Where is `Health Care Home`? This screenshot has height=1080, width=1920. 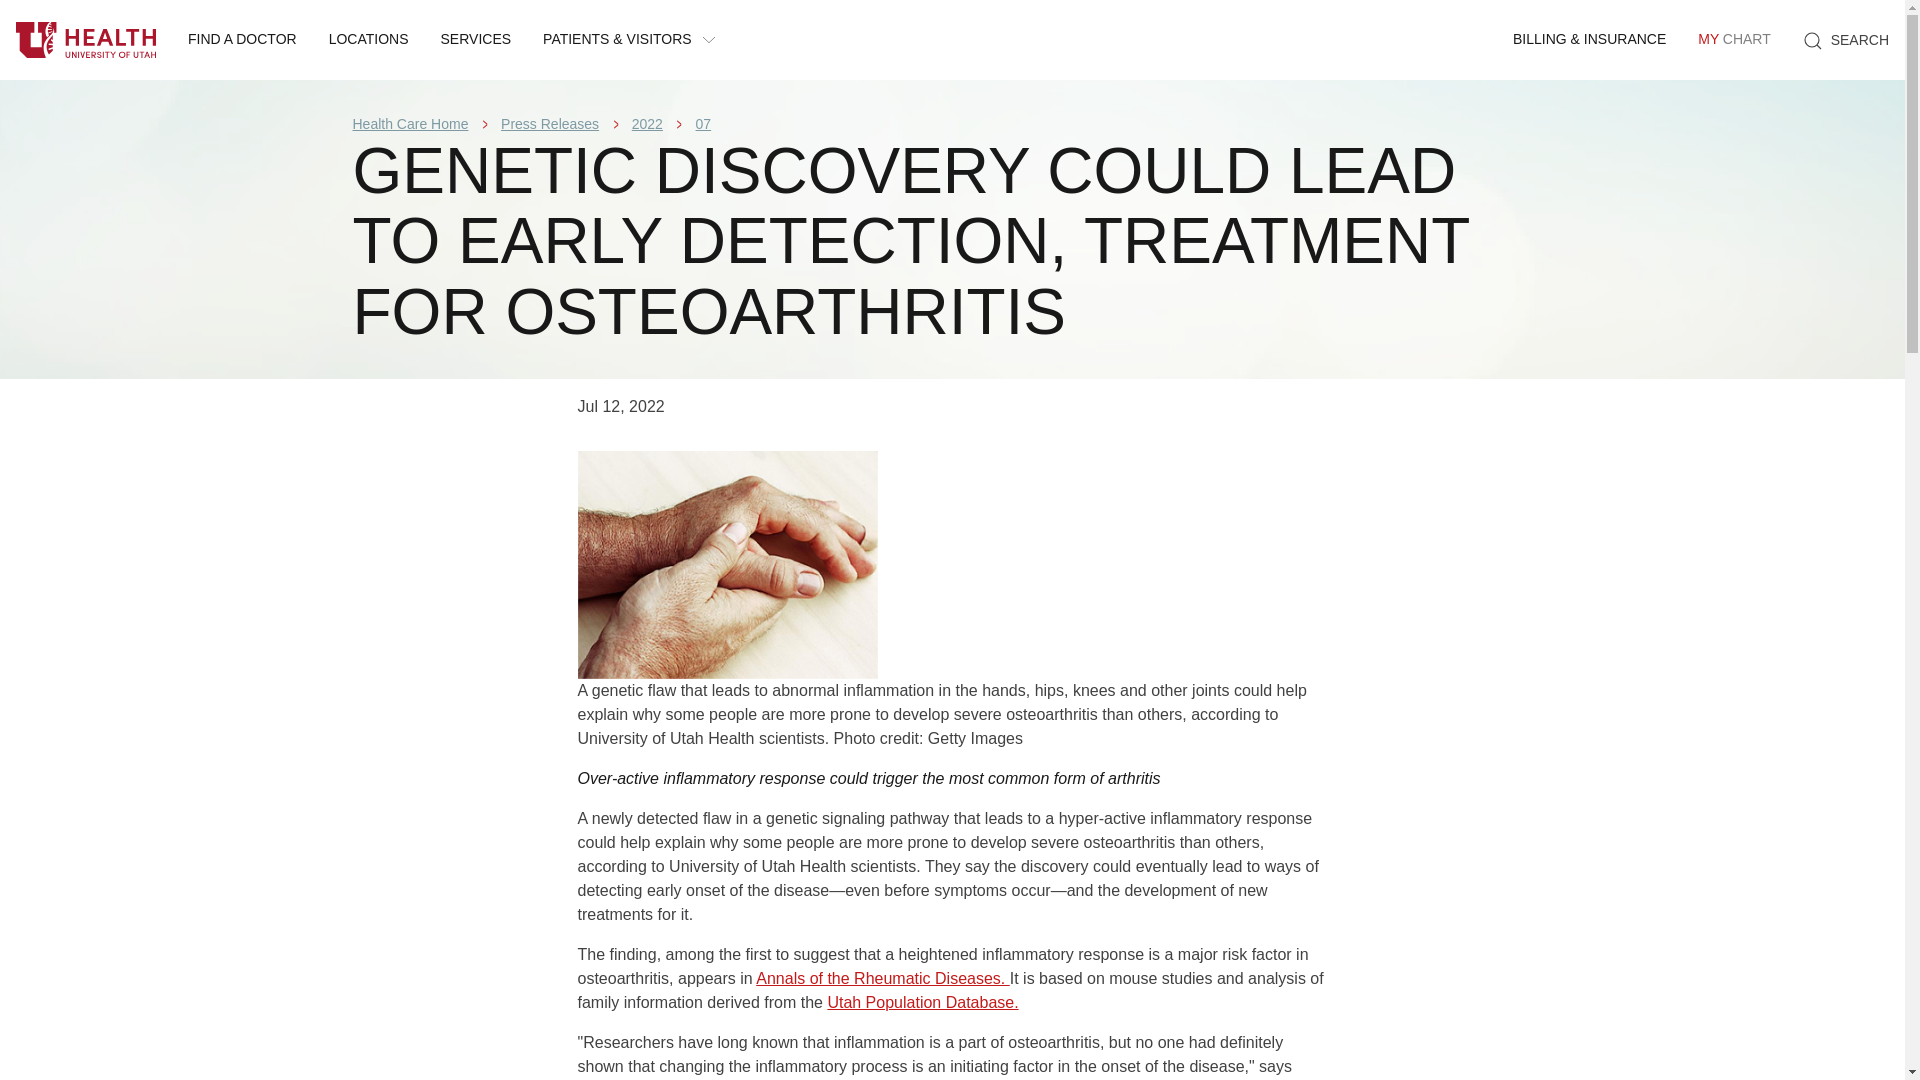
Health Care Home is located at coordinates (410, 123).